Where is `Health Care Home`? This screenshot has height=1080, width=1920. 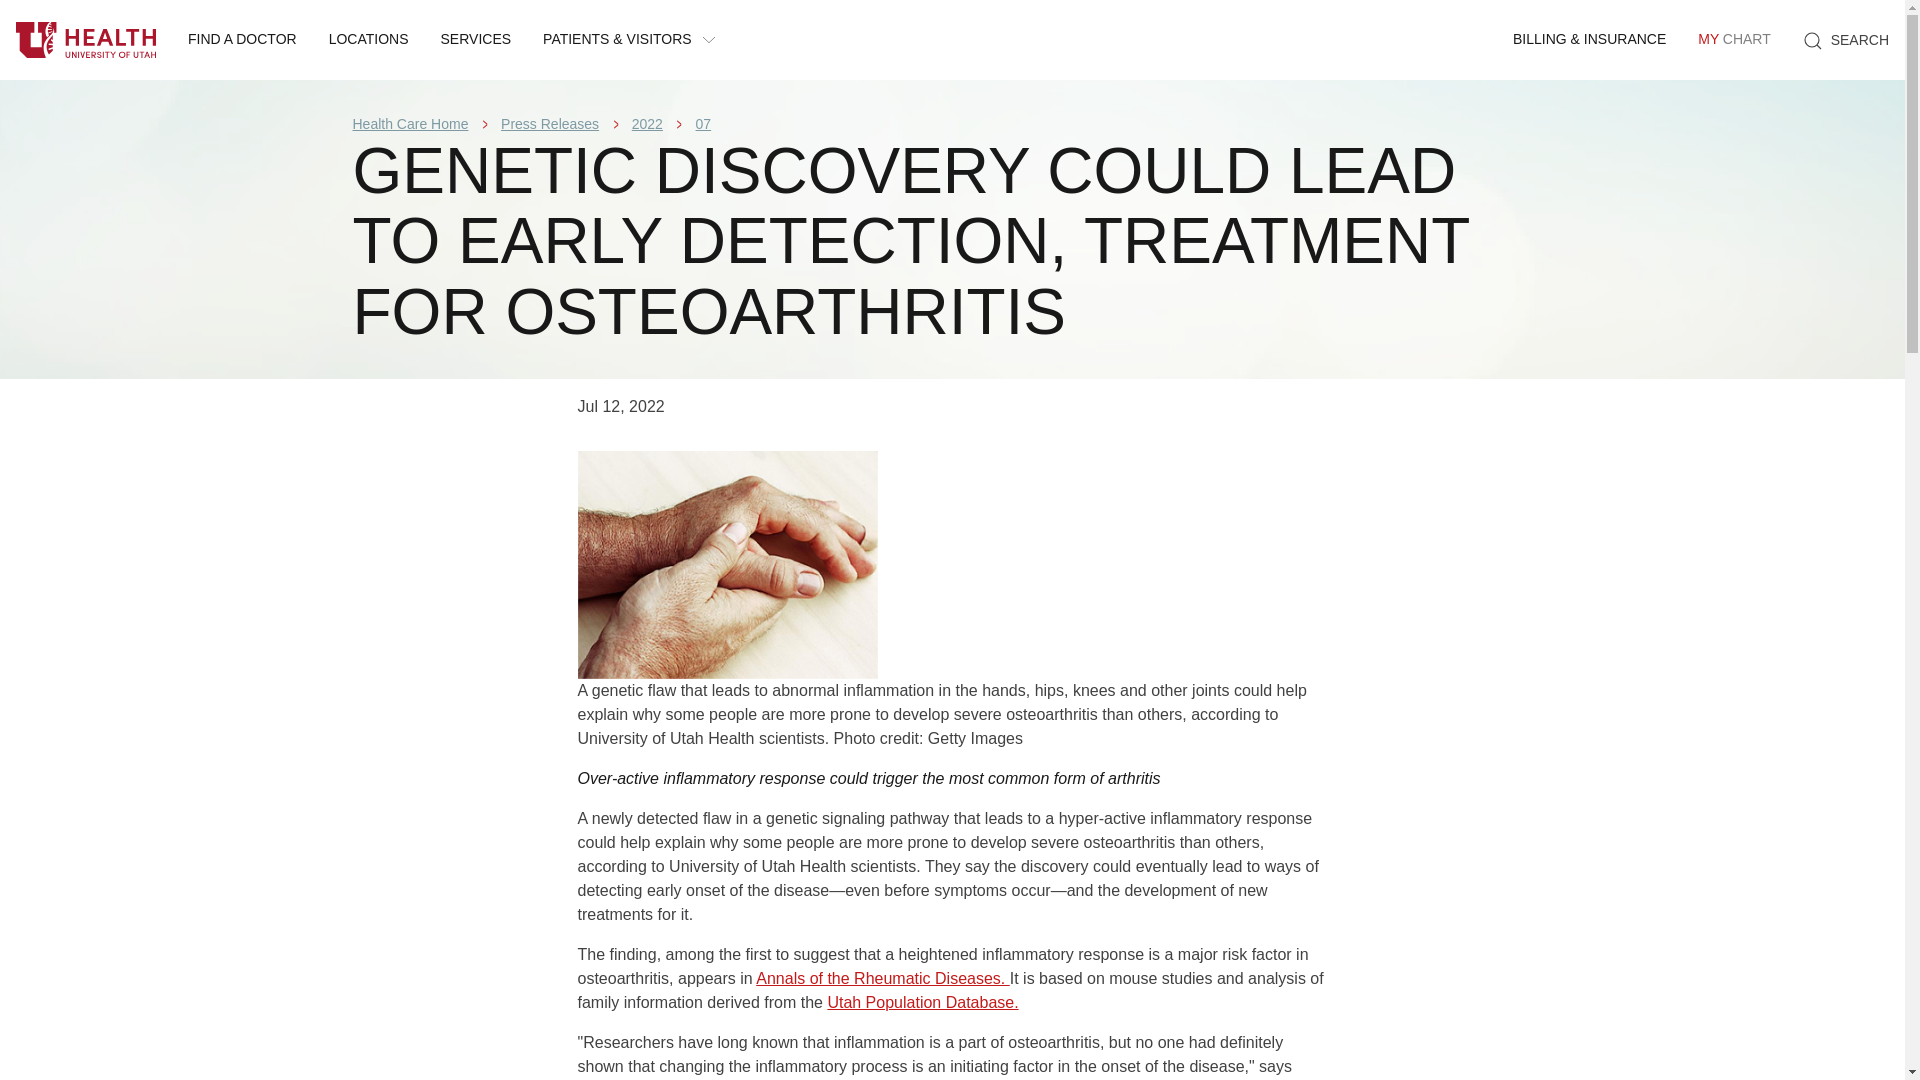
Health Care Home is located at coordinates (410, 123).